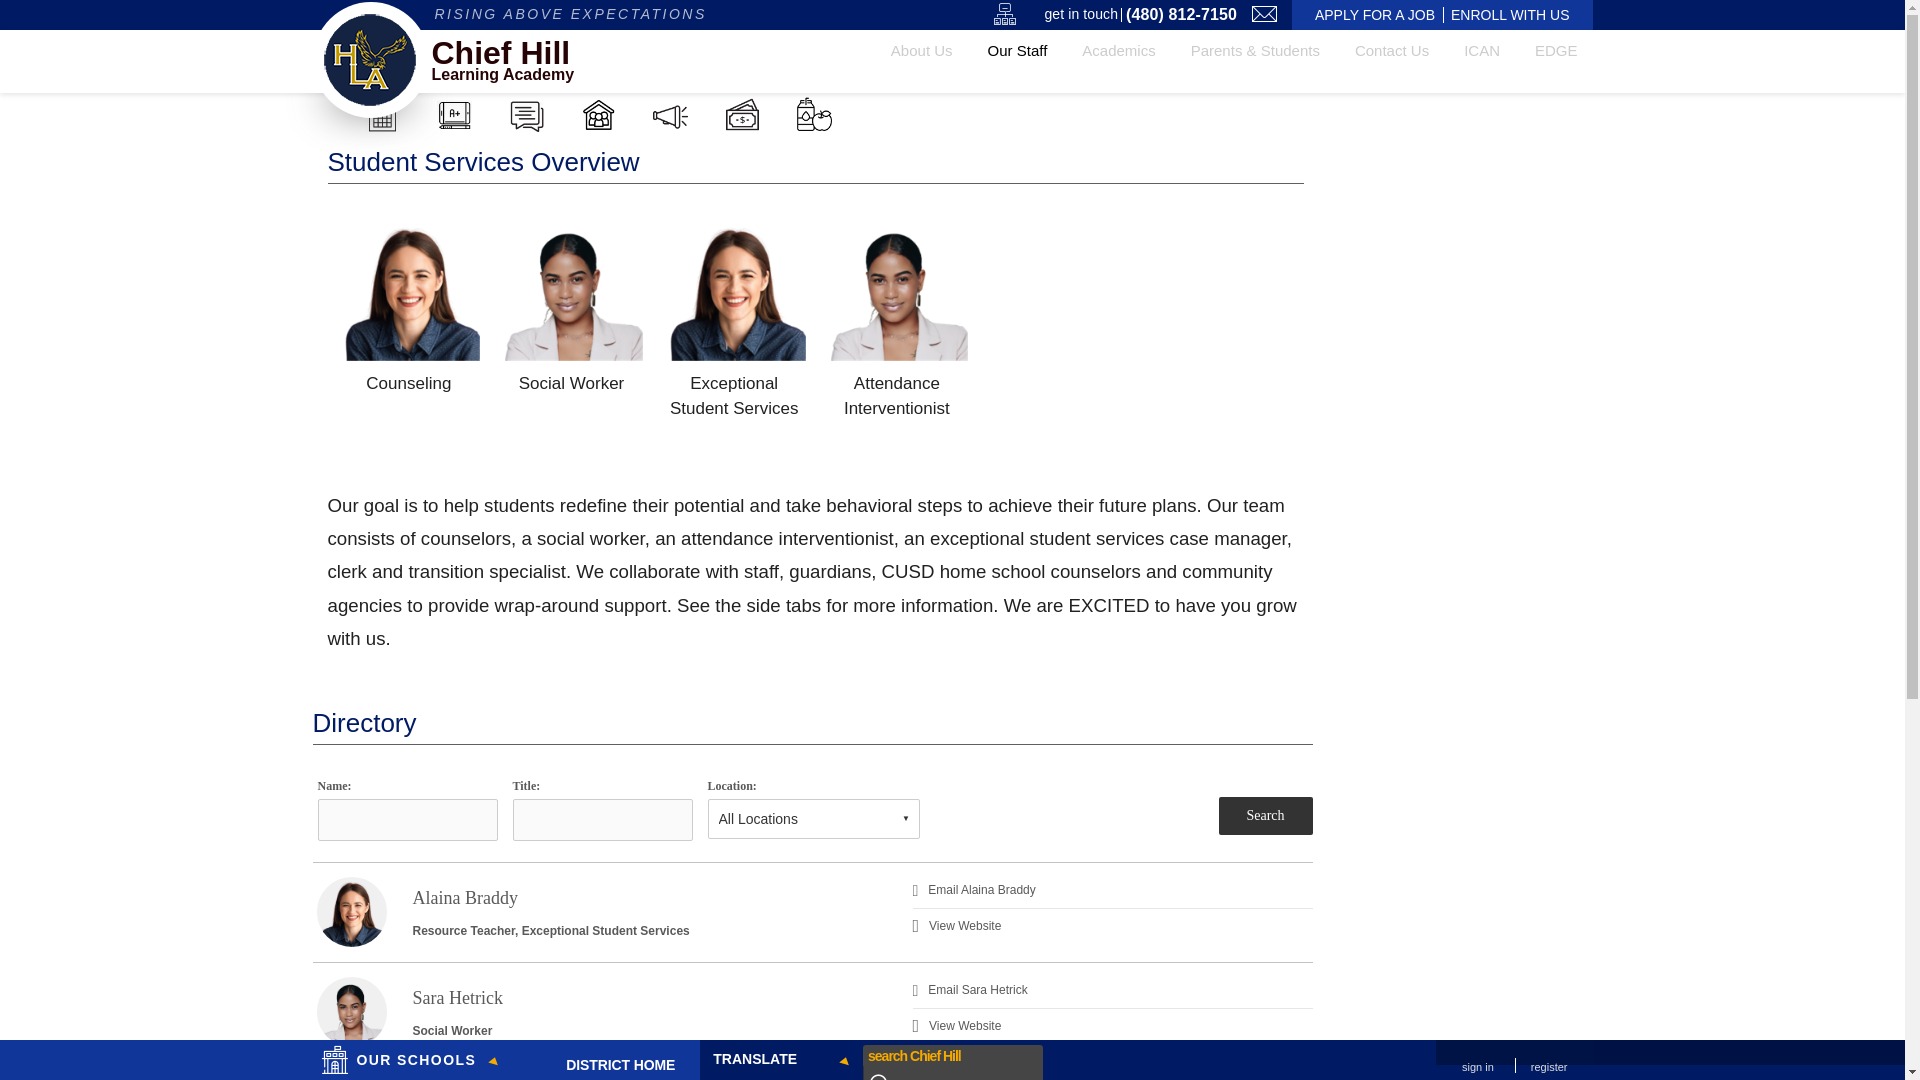 Image resolution: width=1920 pixels, height=1080 pixels. Describe the element at coordinates (935, 1054) in the screenshot. I see `Search Term` at that location.